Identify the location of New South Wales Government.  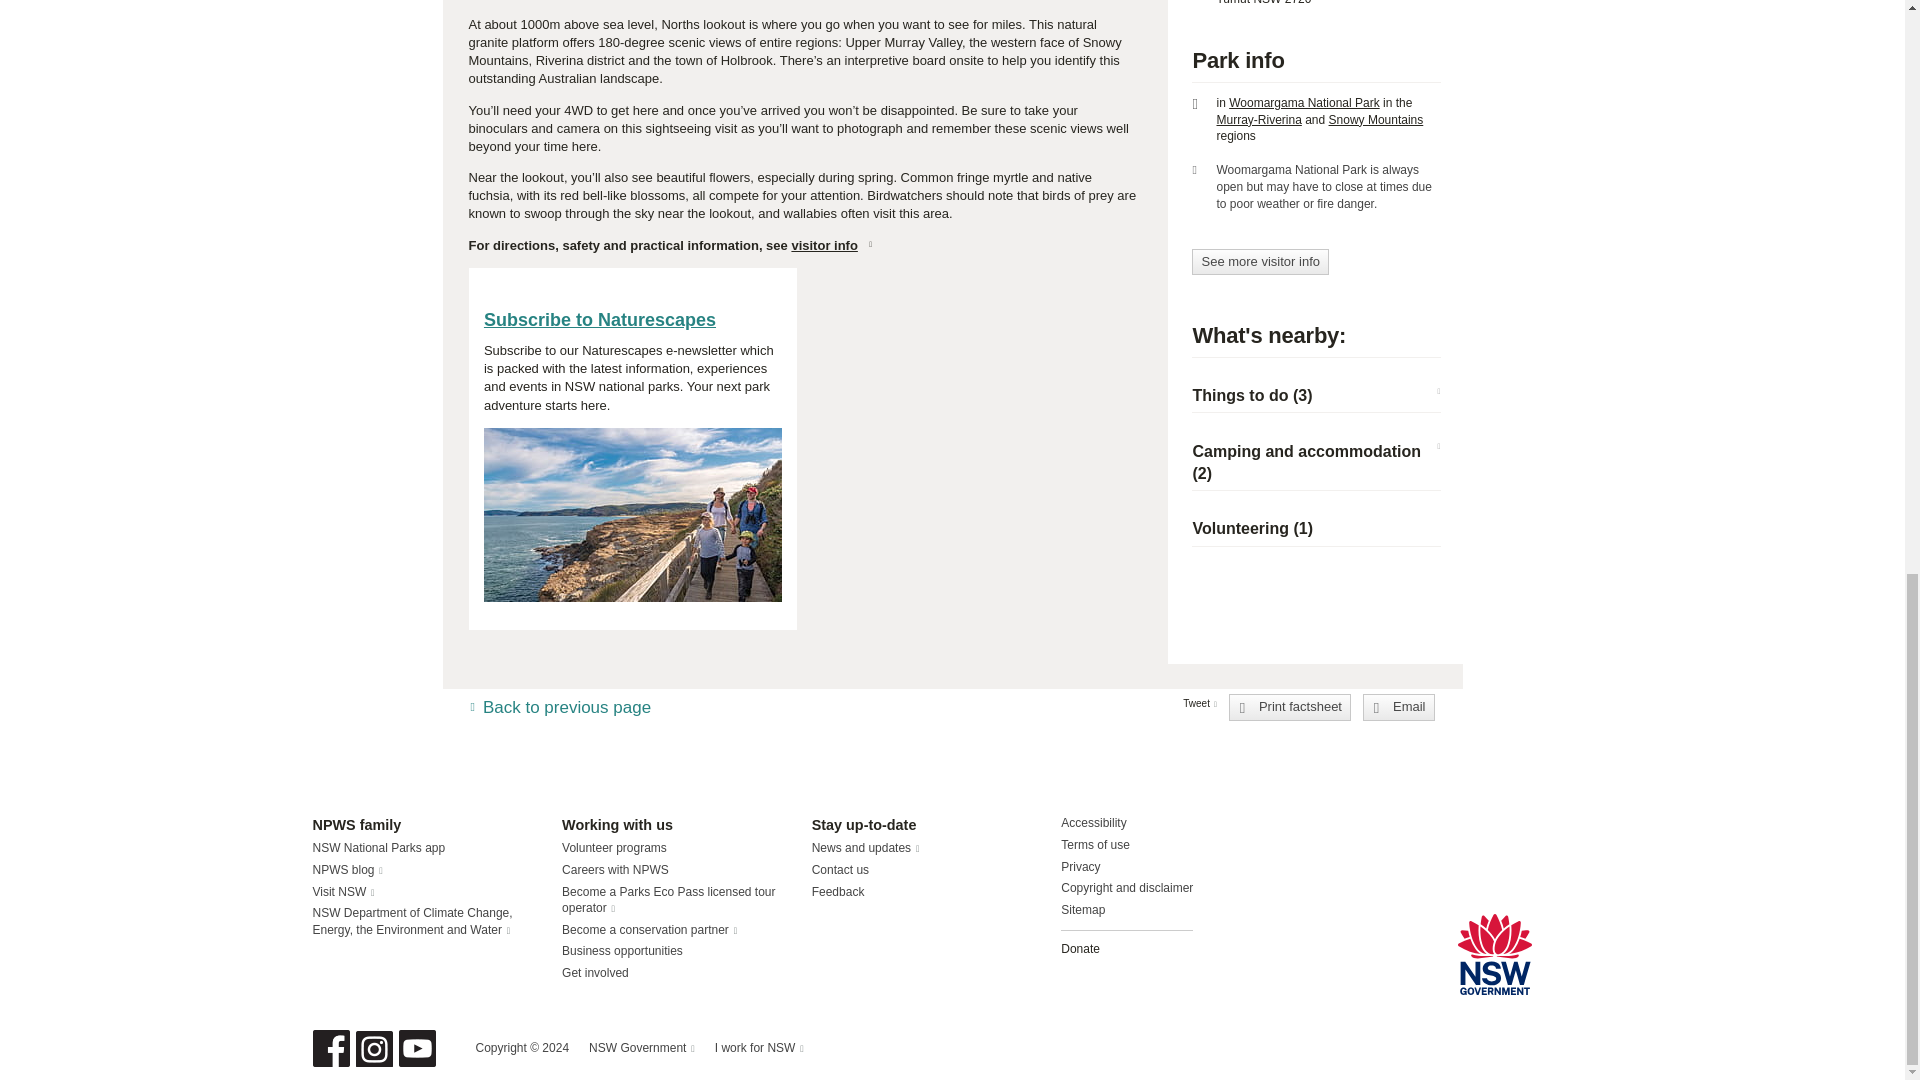
(1494, 954).